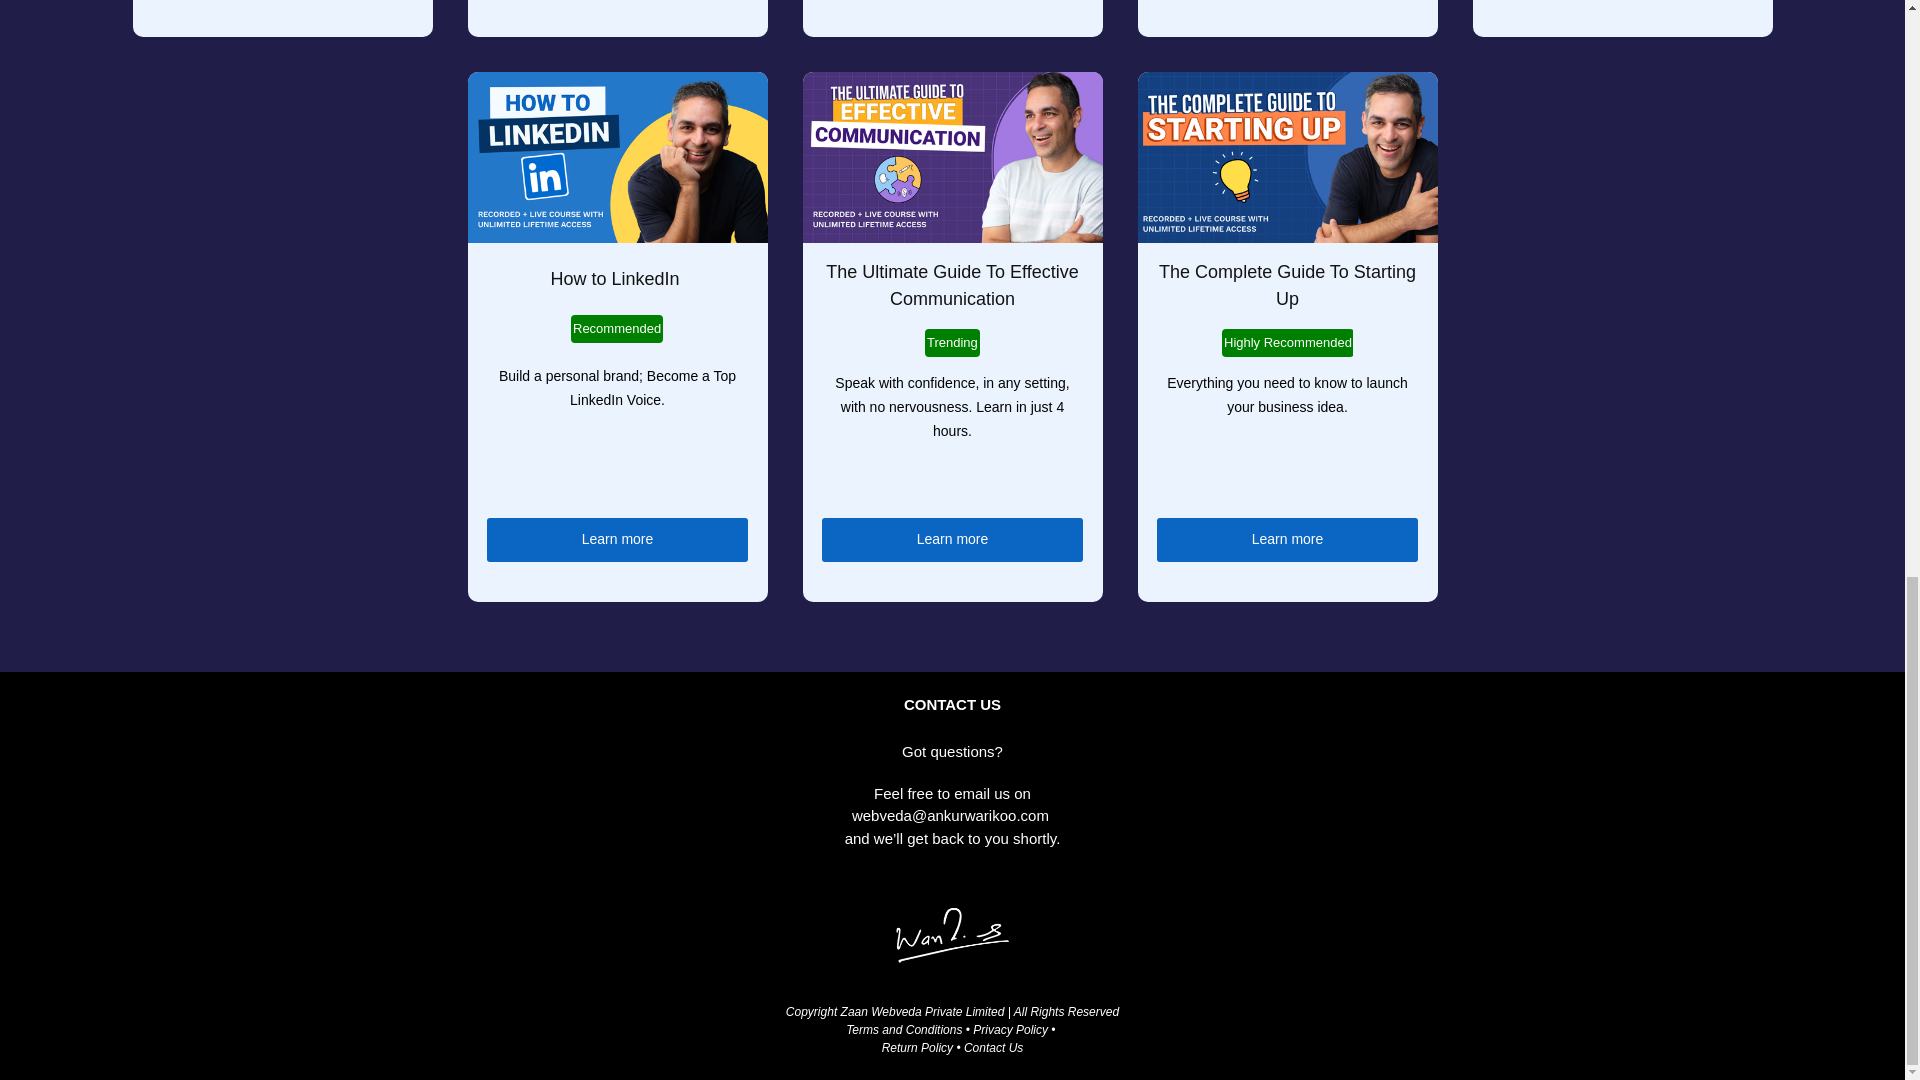 The image size is (1920, 1080). Describe the element at coordinates (970, 1038) in the screenshot. I see `Learn more` at that location.